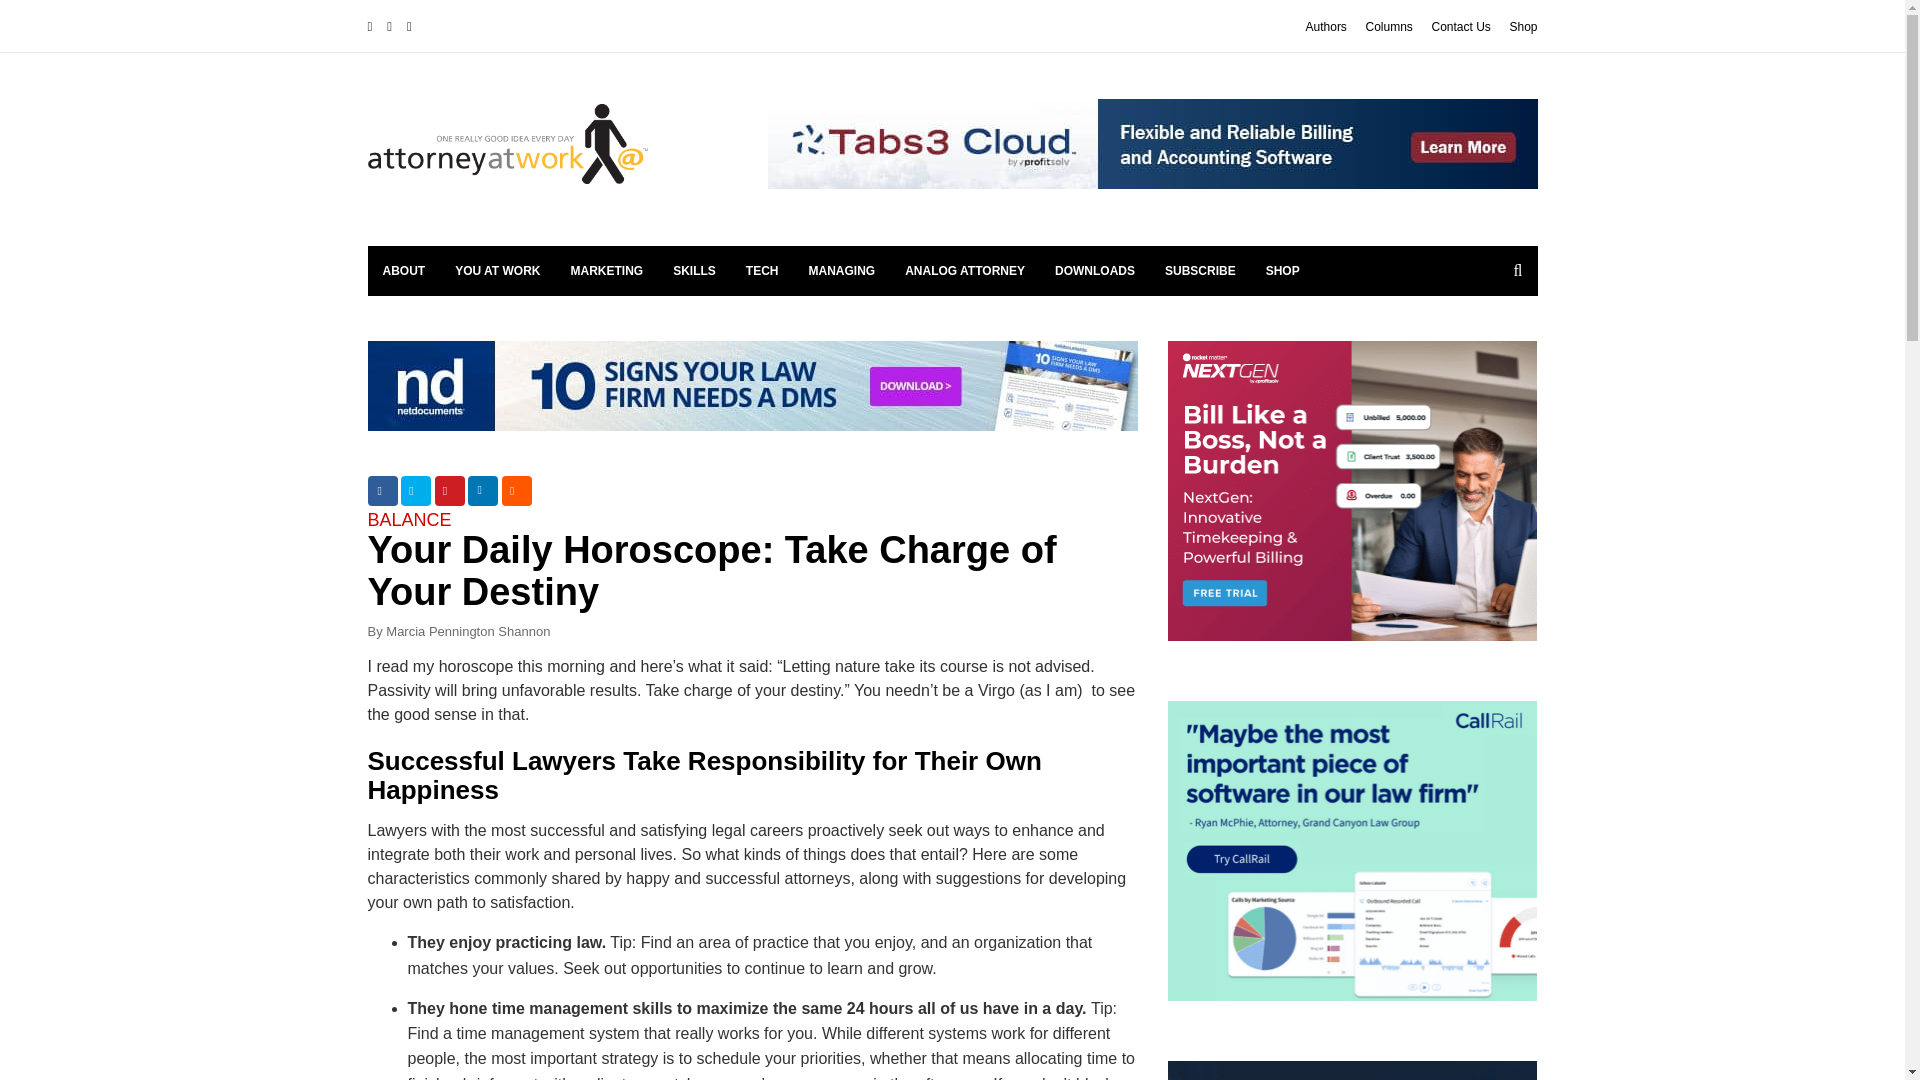 Image resolution: width=1920 pixels, height=1080 pixels. What do you see at coordinates (496, 270) in the screenshot?
I see `You At Work` at bounding box center [496, 270].